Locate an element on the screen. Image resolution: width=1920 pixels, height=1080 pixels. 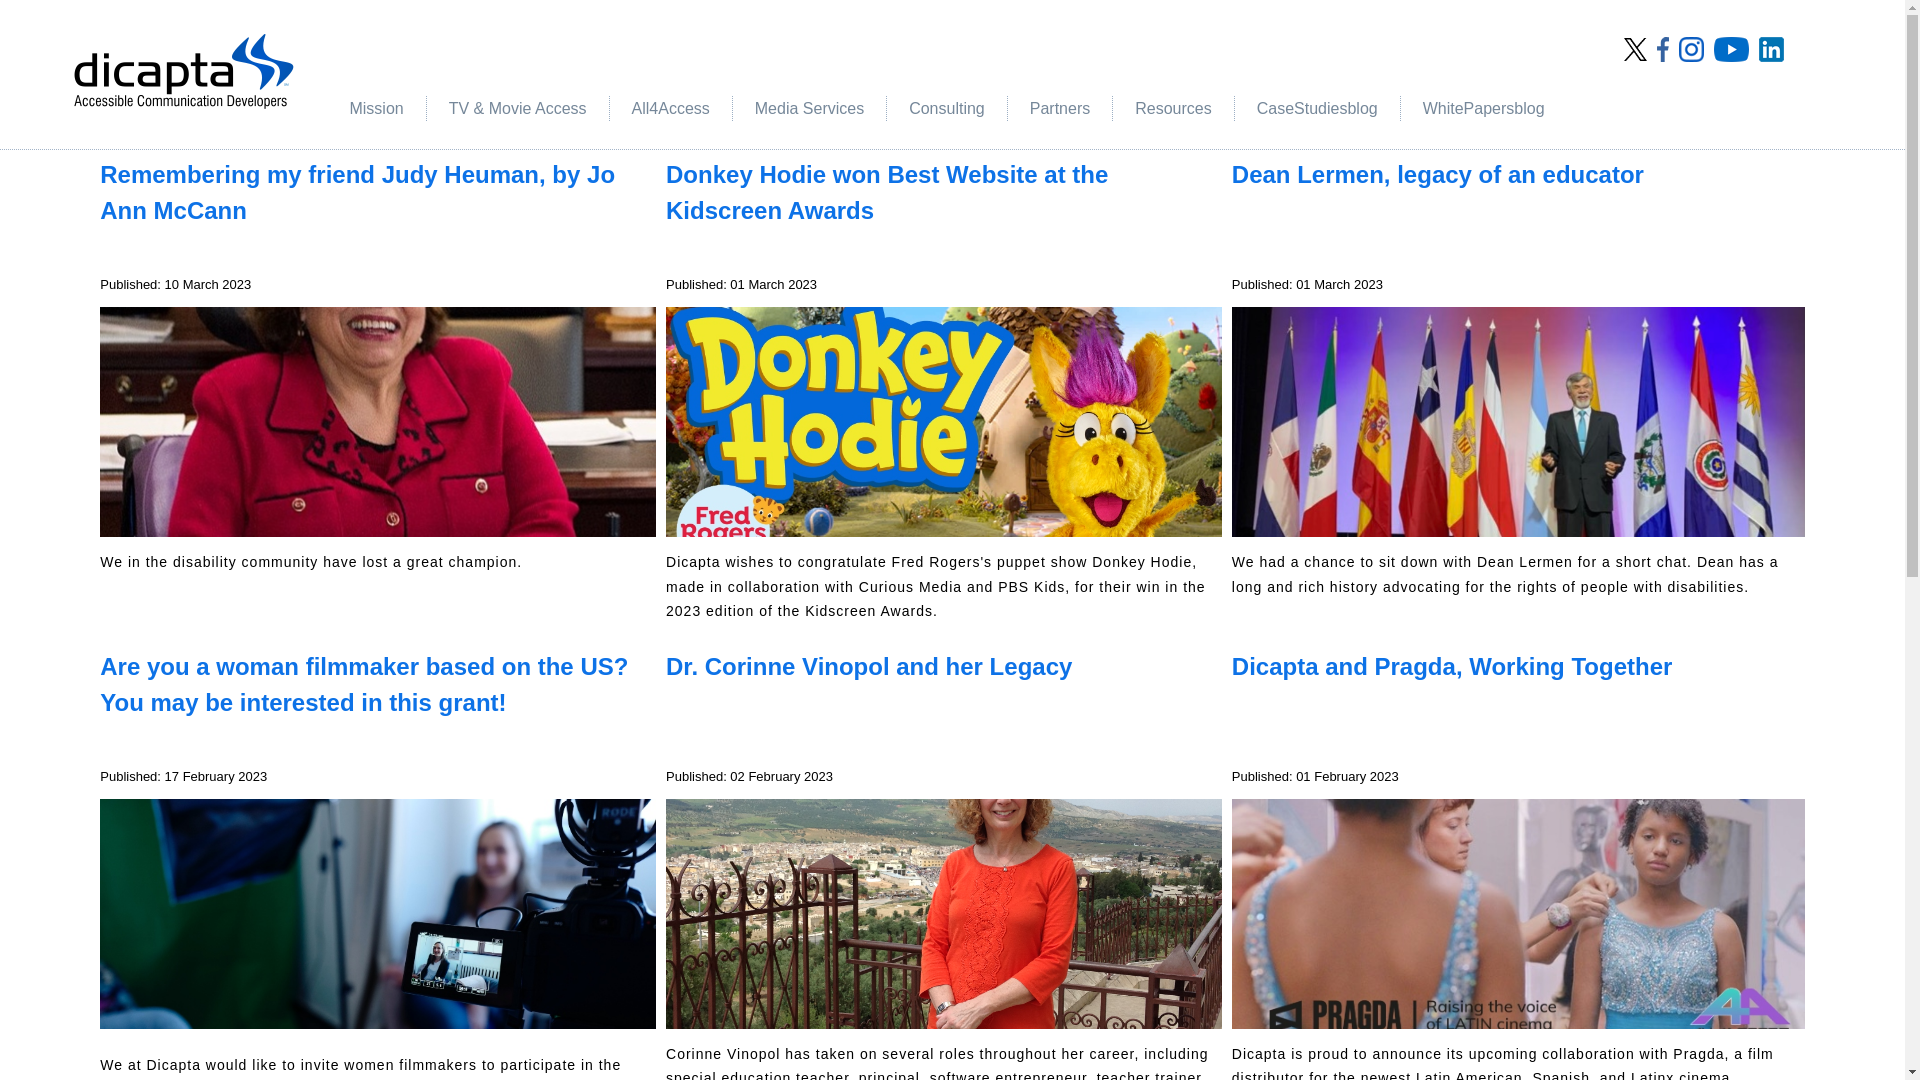
Partners is located at coordinates (1060, 108).